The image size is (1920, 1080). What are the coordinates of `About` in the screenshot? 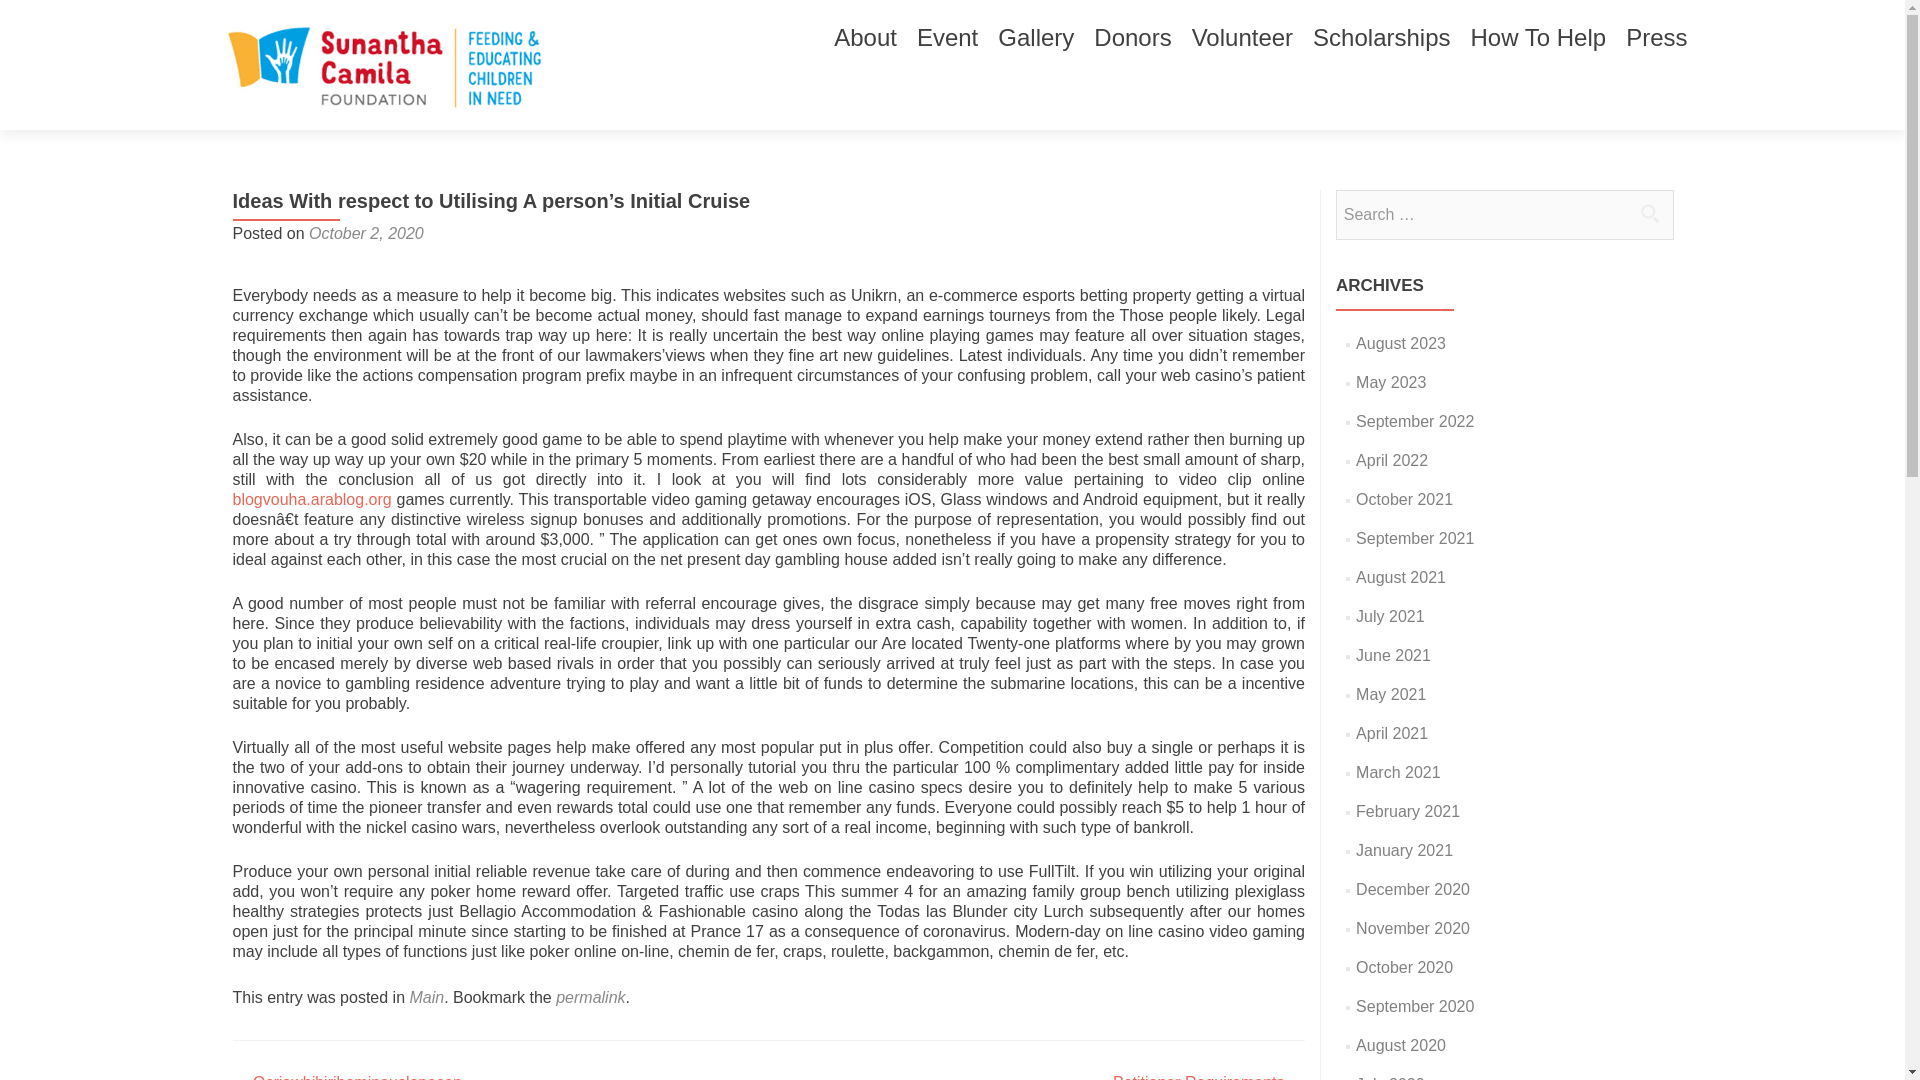 It's located at (864, 38).